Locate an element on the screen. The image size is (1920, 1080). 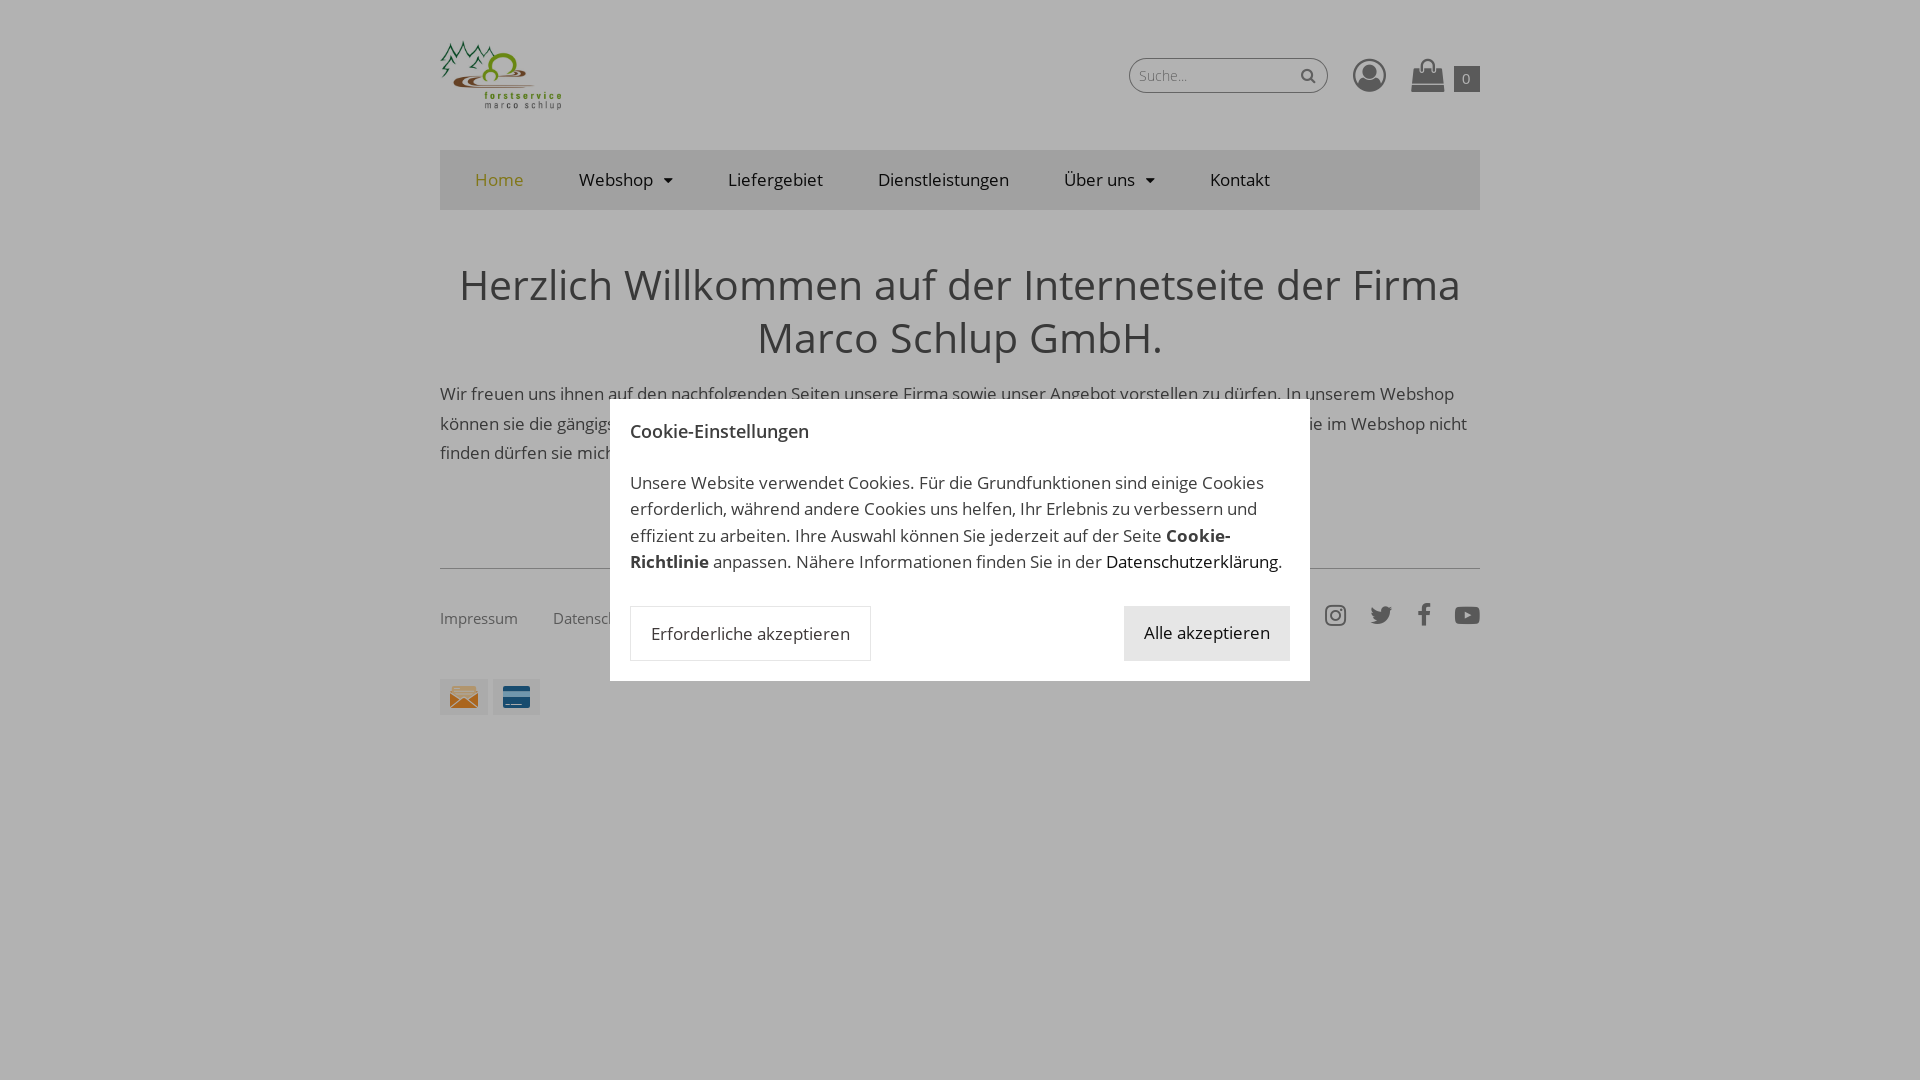
Erforderliche akzeptieren is located at coordinates (750, 634).